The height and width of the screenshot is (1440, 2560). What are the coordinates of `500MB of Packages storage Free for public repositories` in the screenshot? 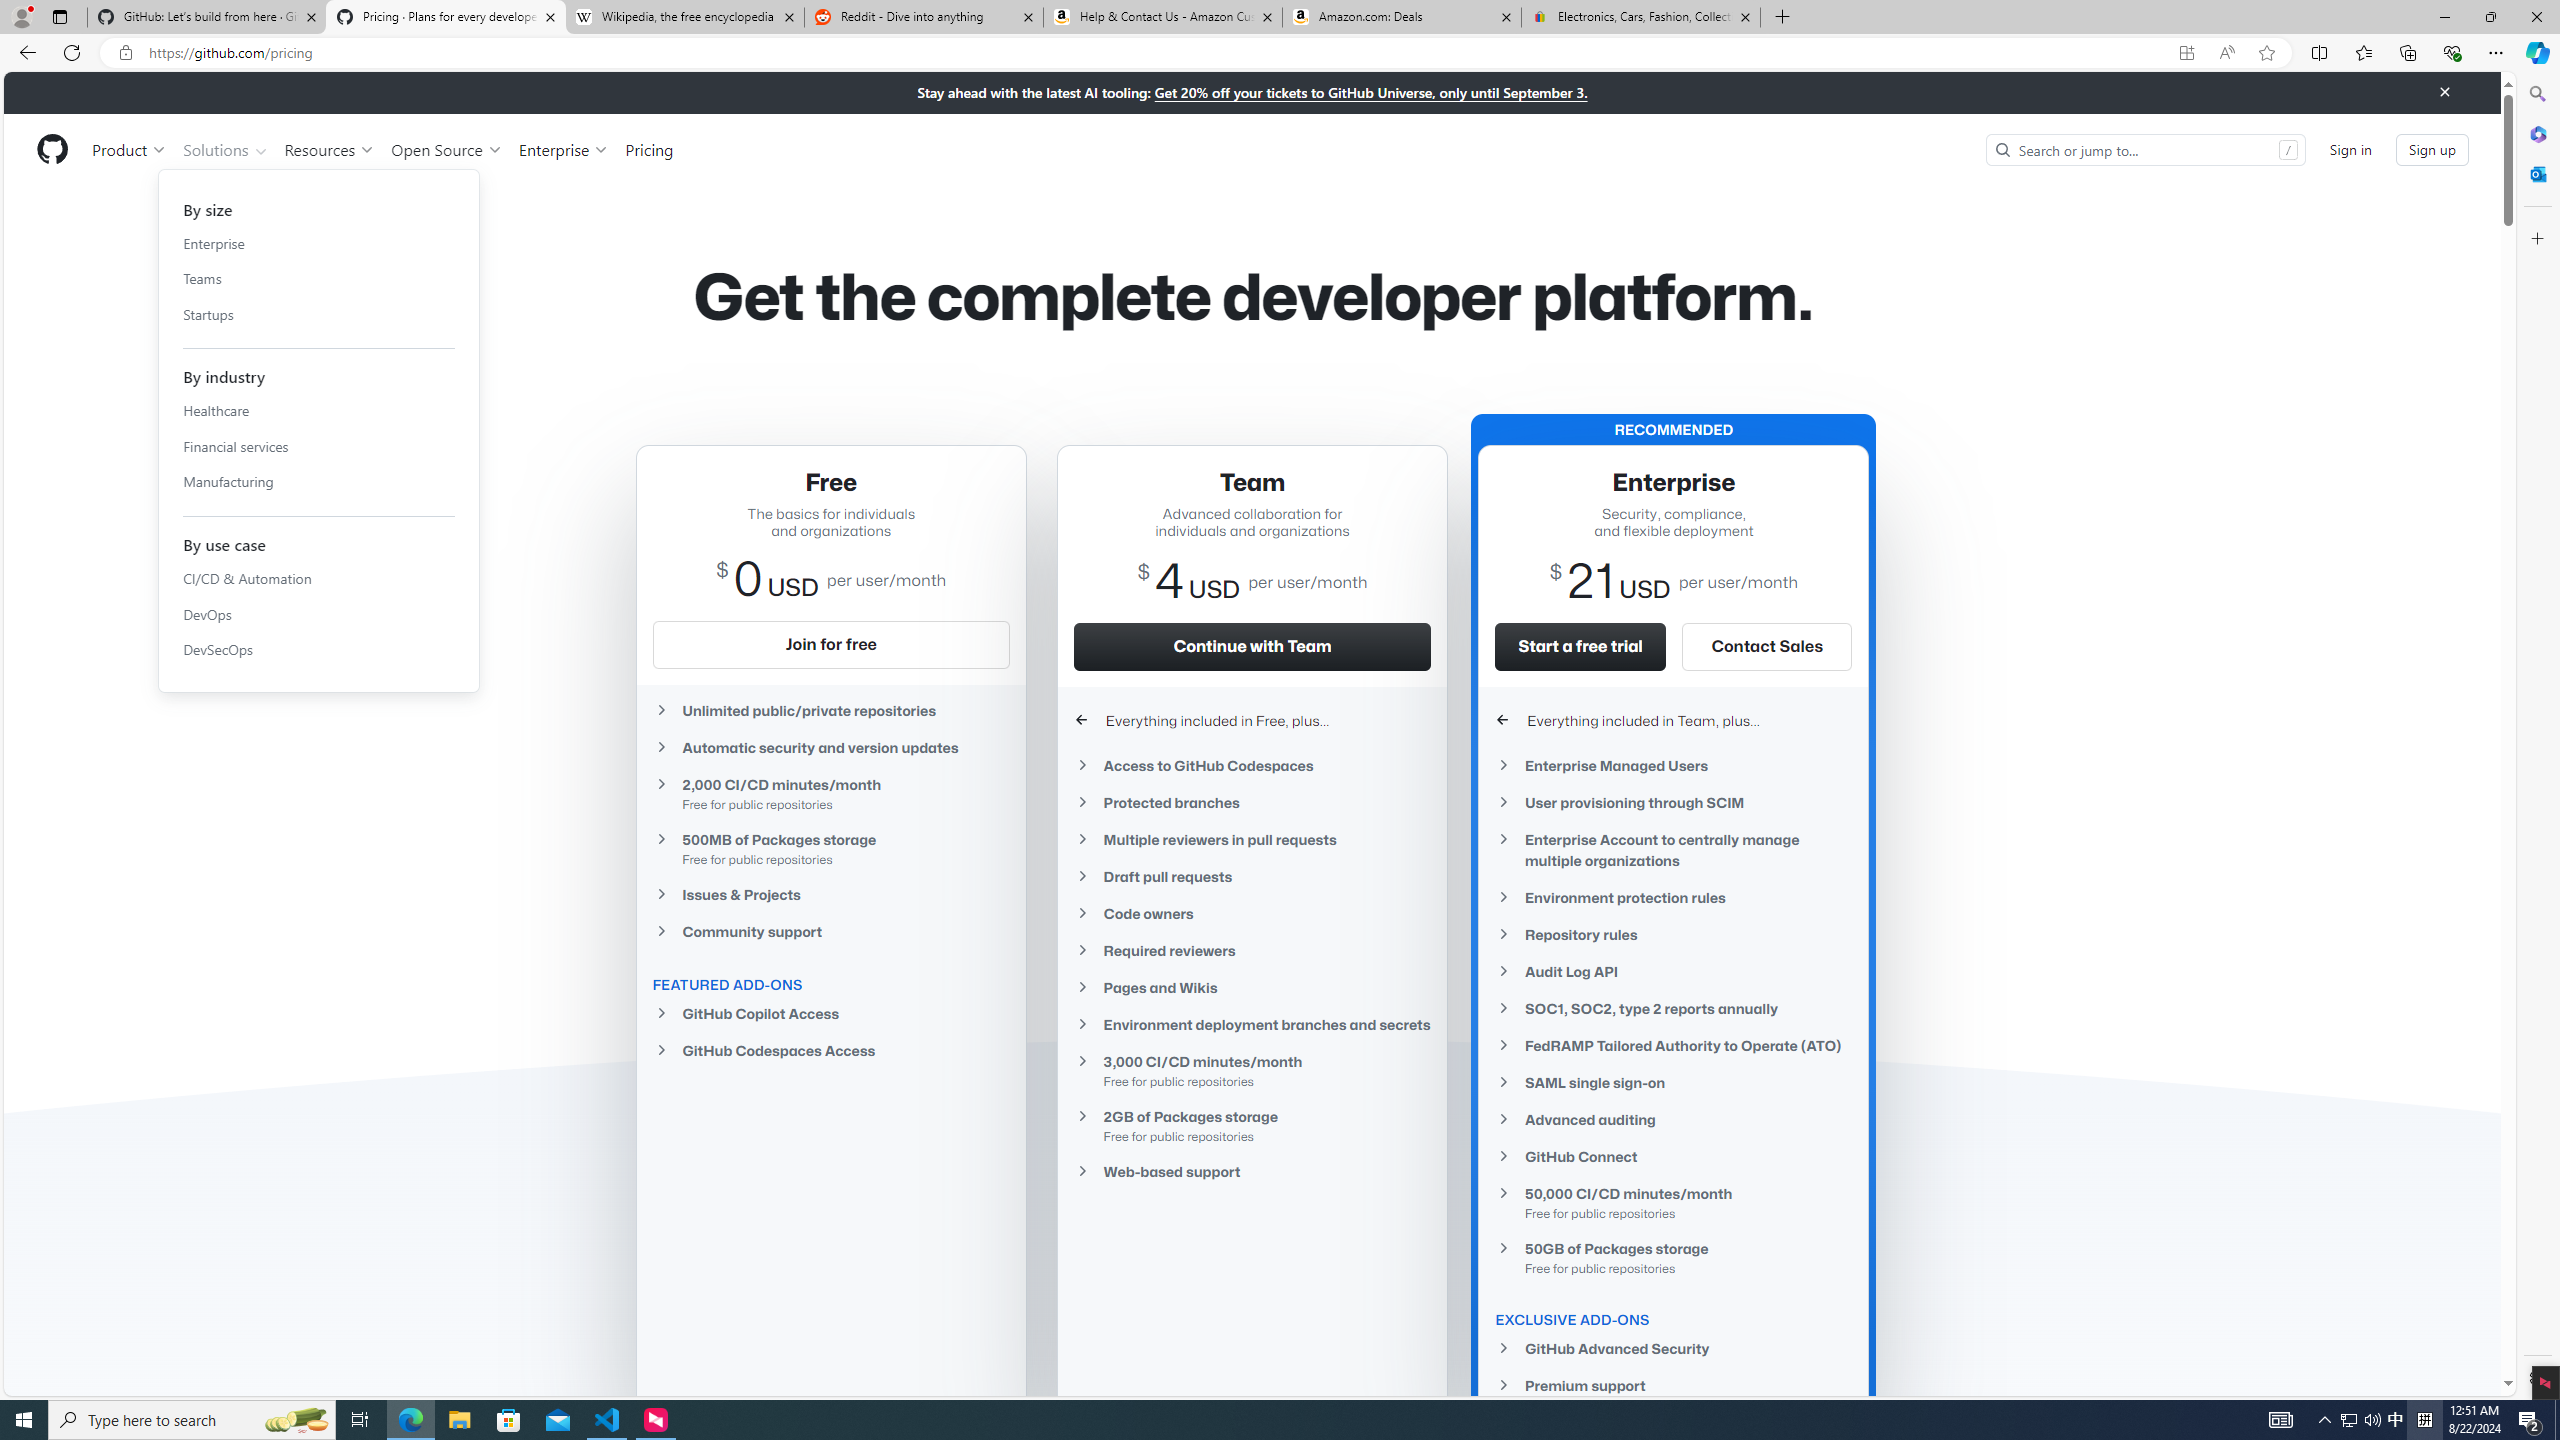 It's located at (832, 848).